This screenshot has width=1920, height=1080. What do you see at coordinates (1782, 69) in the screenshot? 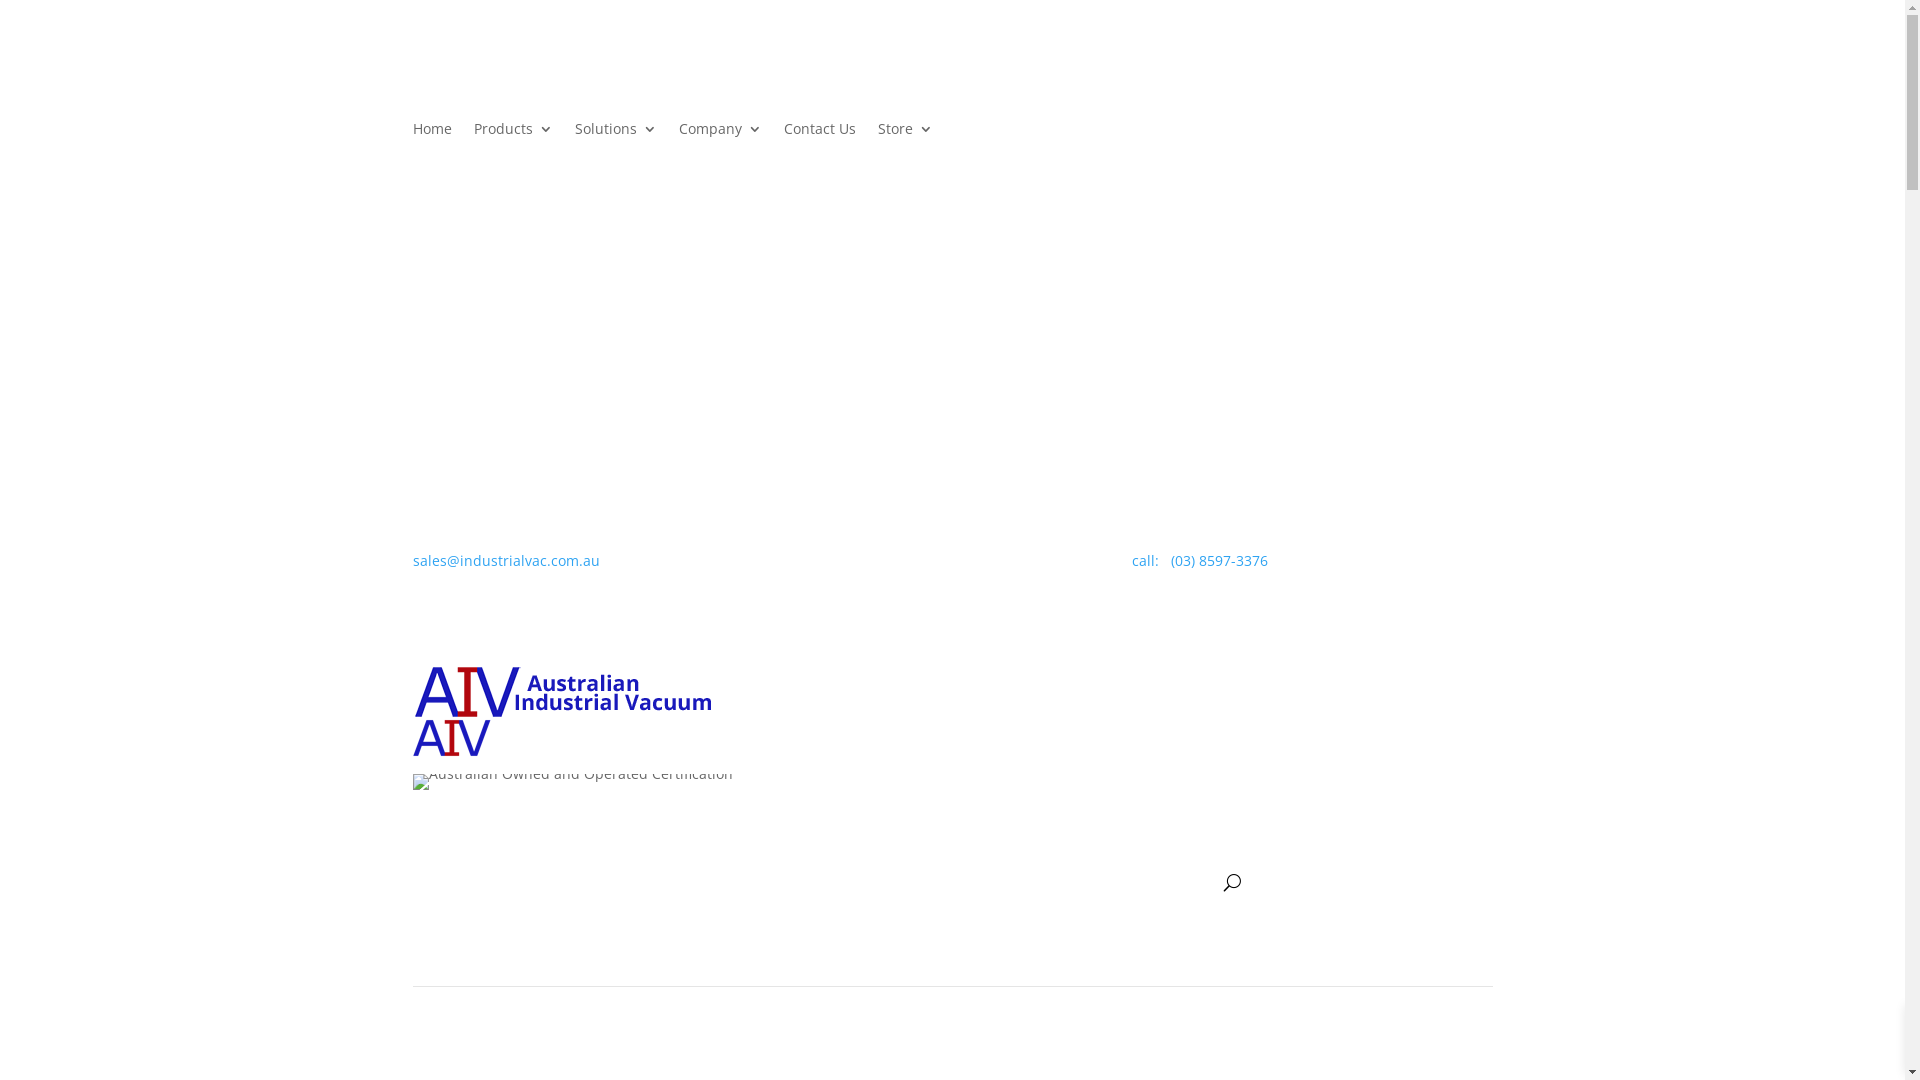
I see `My account` at bounding box center [1782, 69].